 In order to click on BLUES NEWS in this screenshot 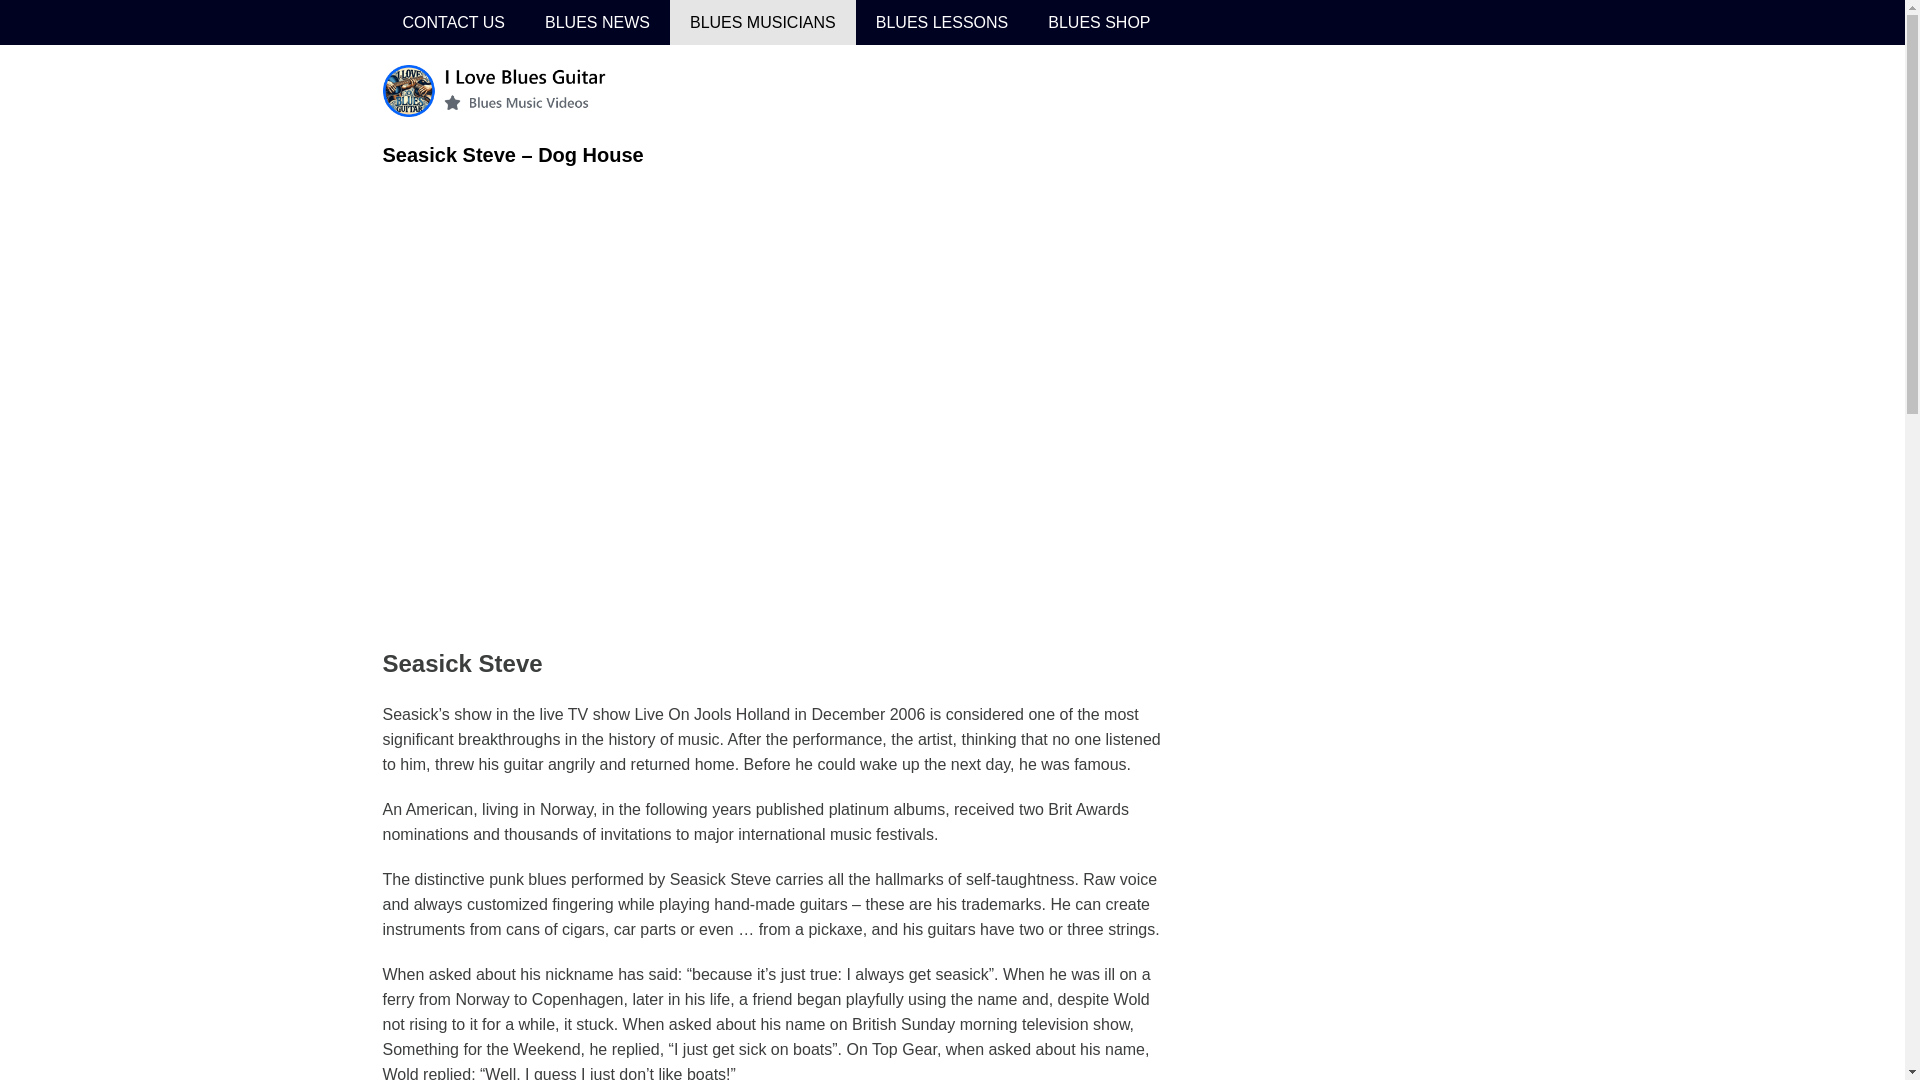, I will do `click(597, 22)`.